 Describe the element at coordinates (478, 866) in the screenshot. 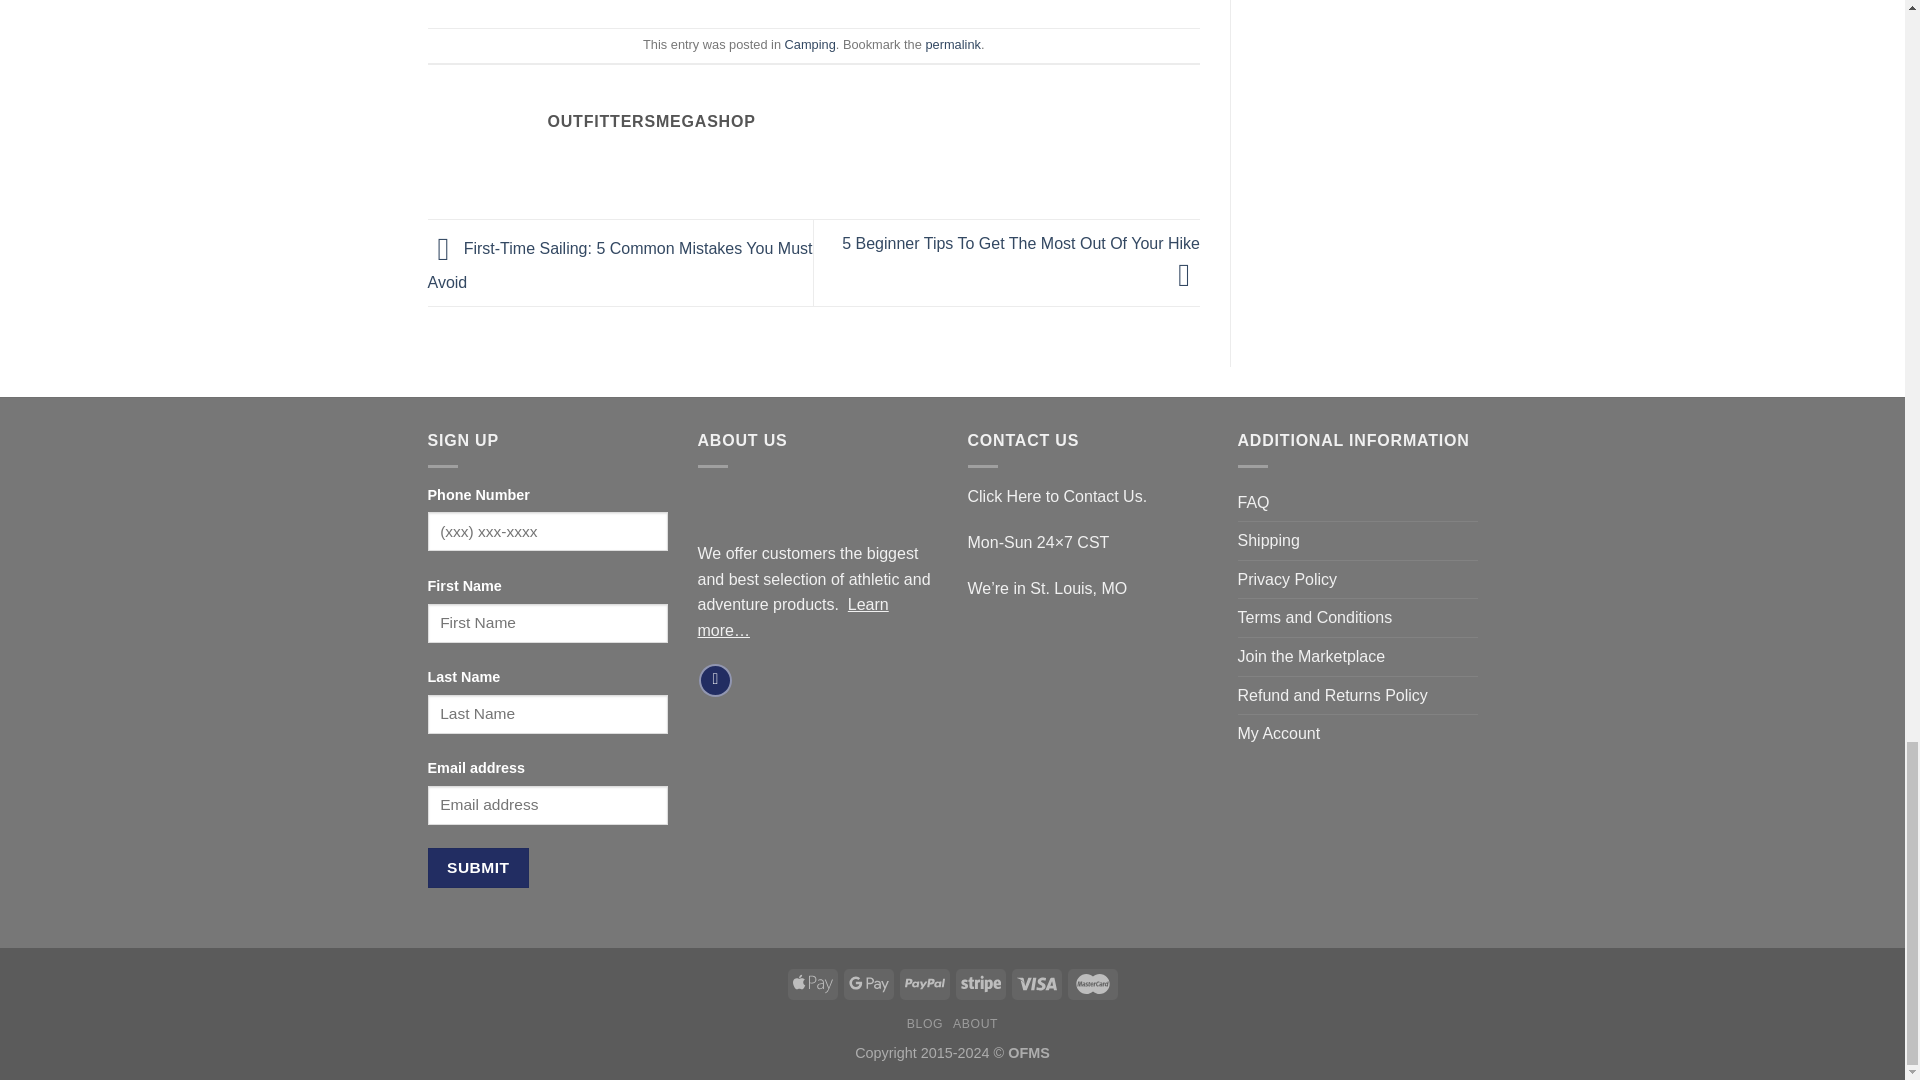

I see `Submit` at that location.